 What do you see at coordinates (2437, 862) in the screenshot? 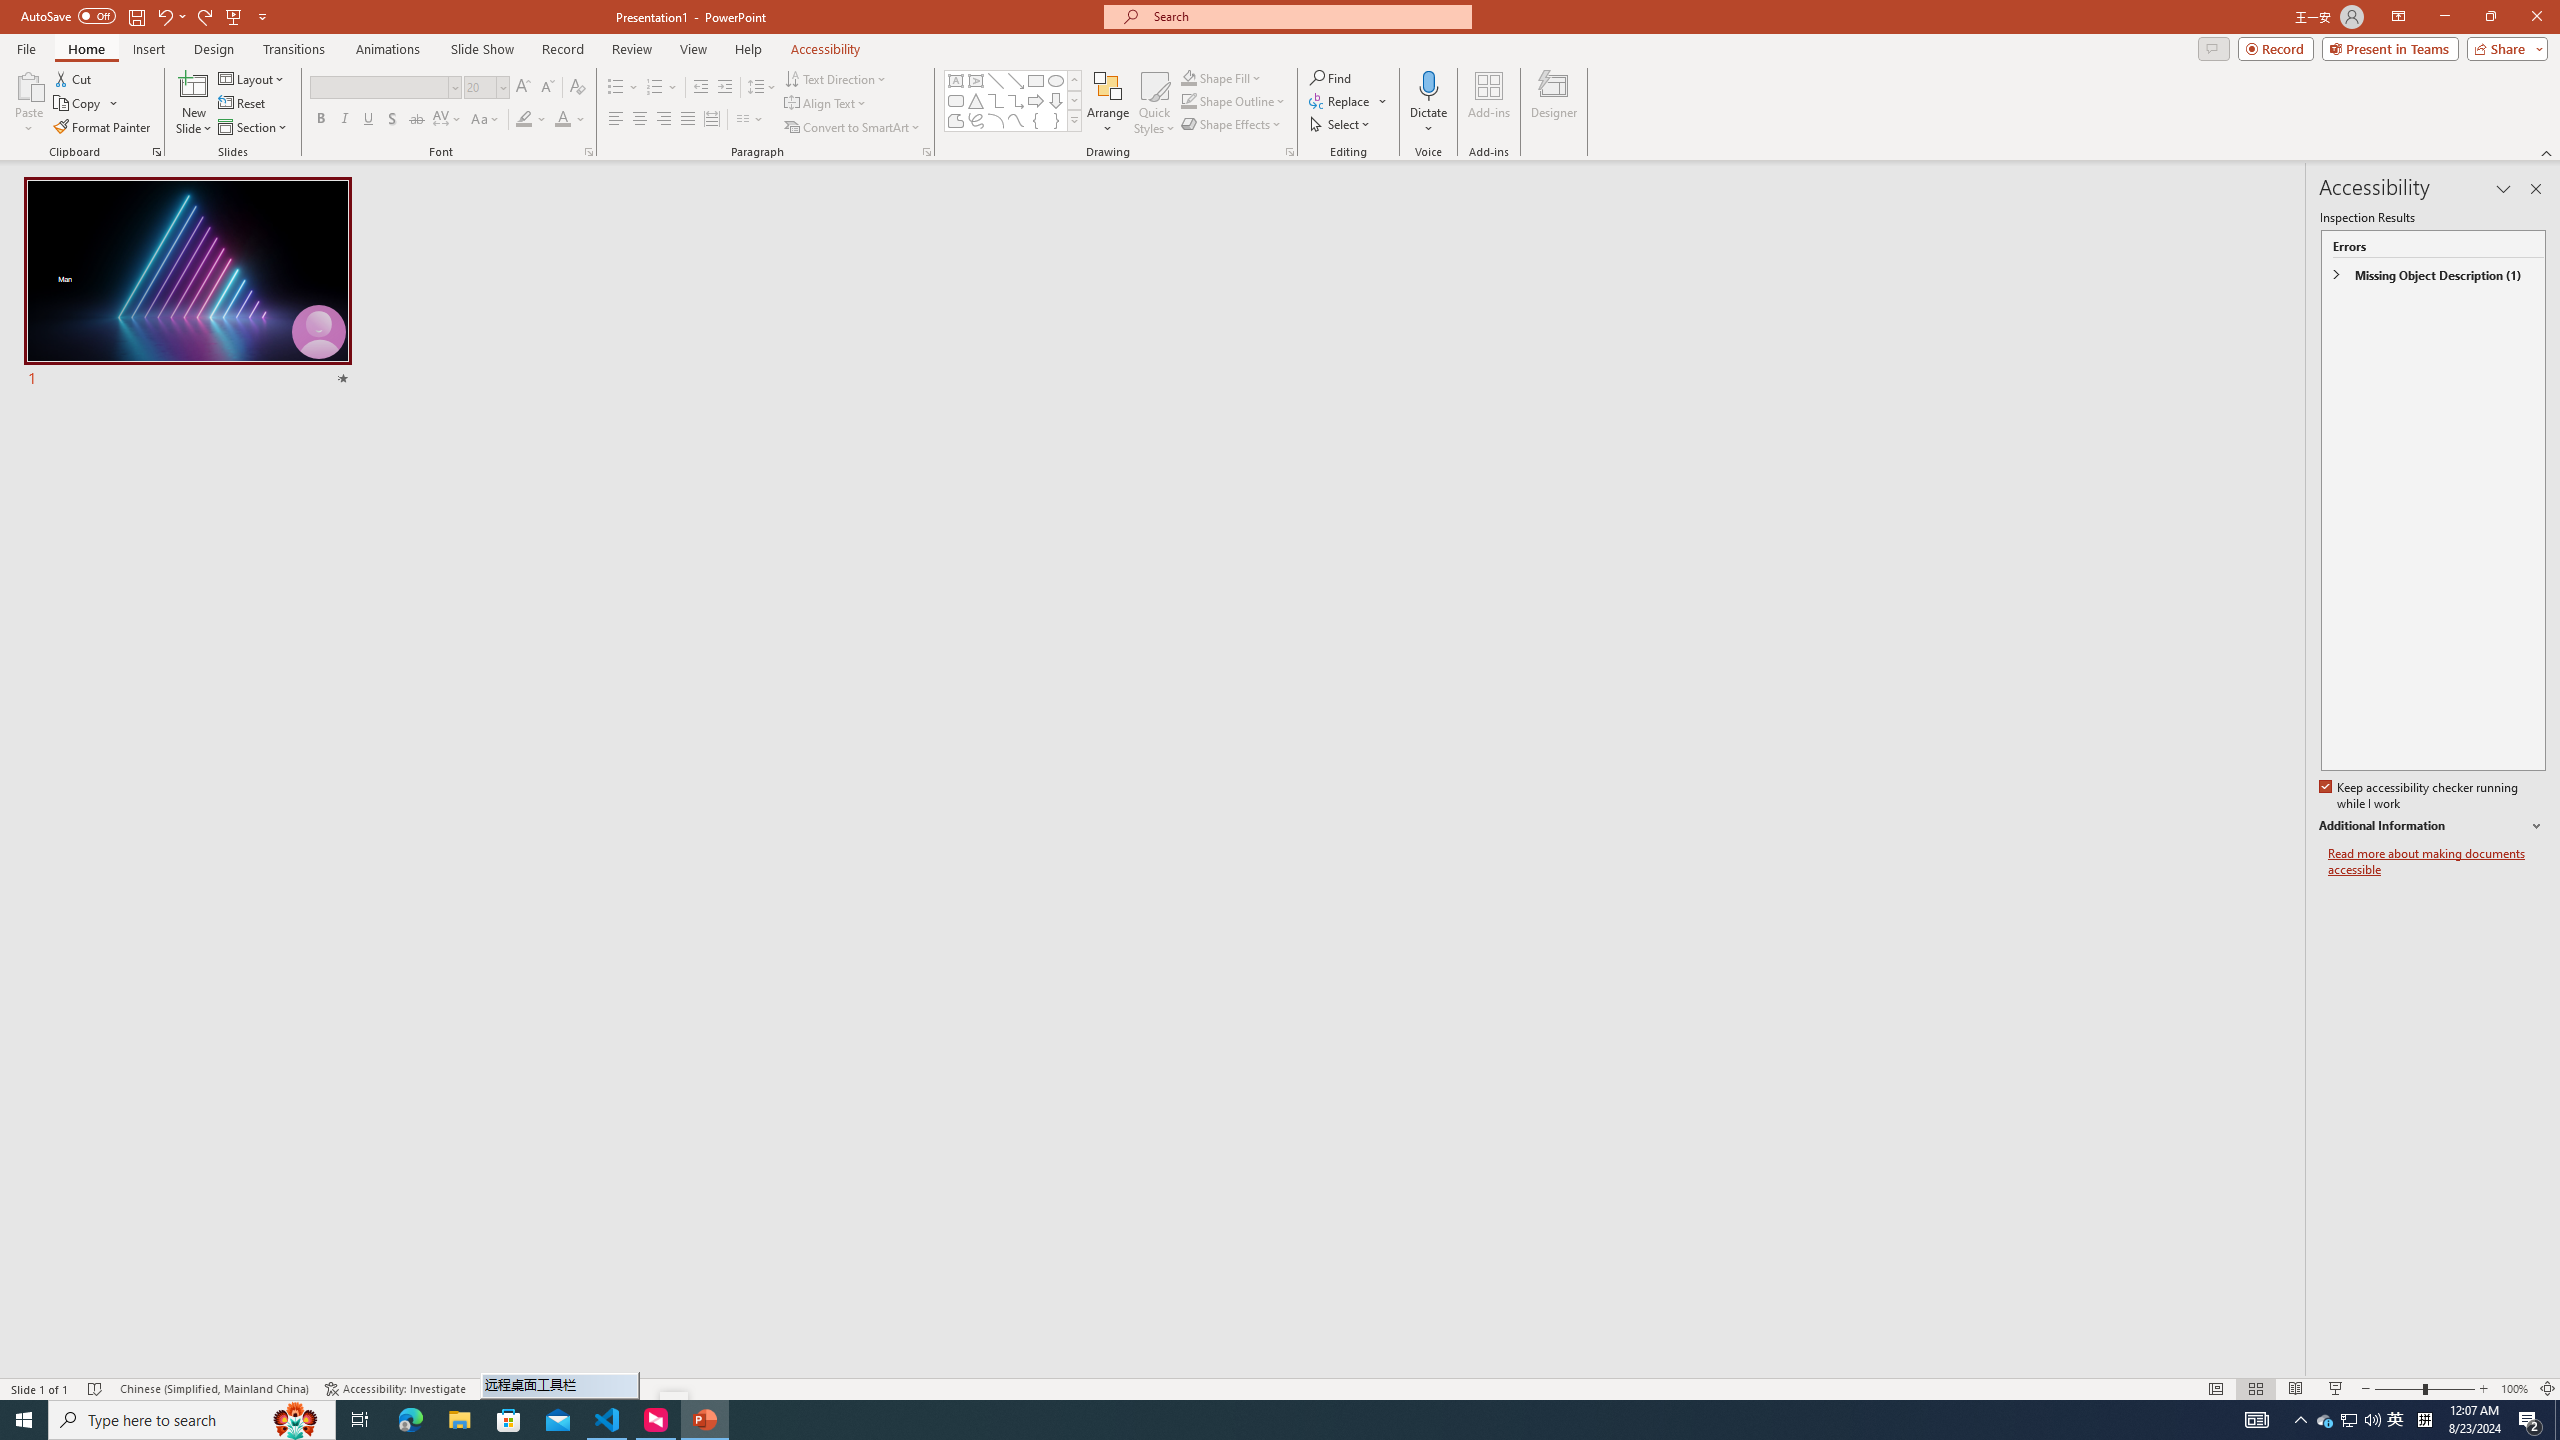
I see `Read more about making documents accessible` at bounding box center [2437, 862].